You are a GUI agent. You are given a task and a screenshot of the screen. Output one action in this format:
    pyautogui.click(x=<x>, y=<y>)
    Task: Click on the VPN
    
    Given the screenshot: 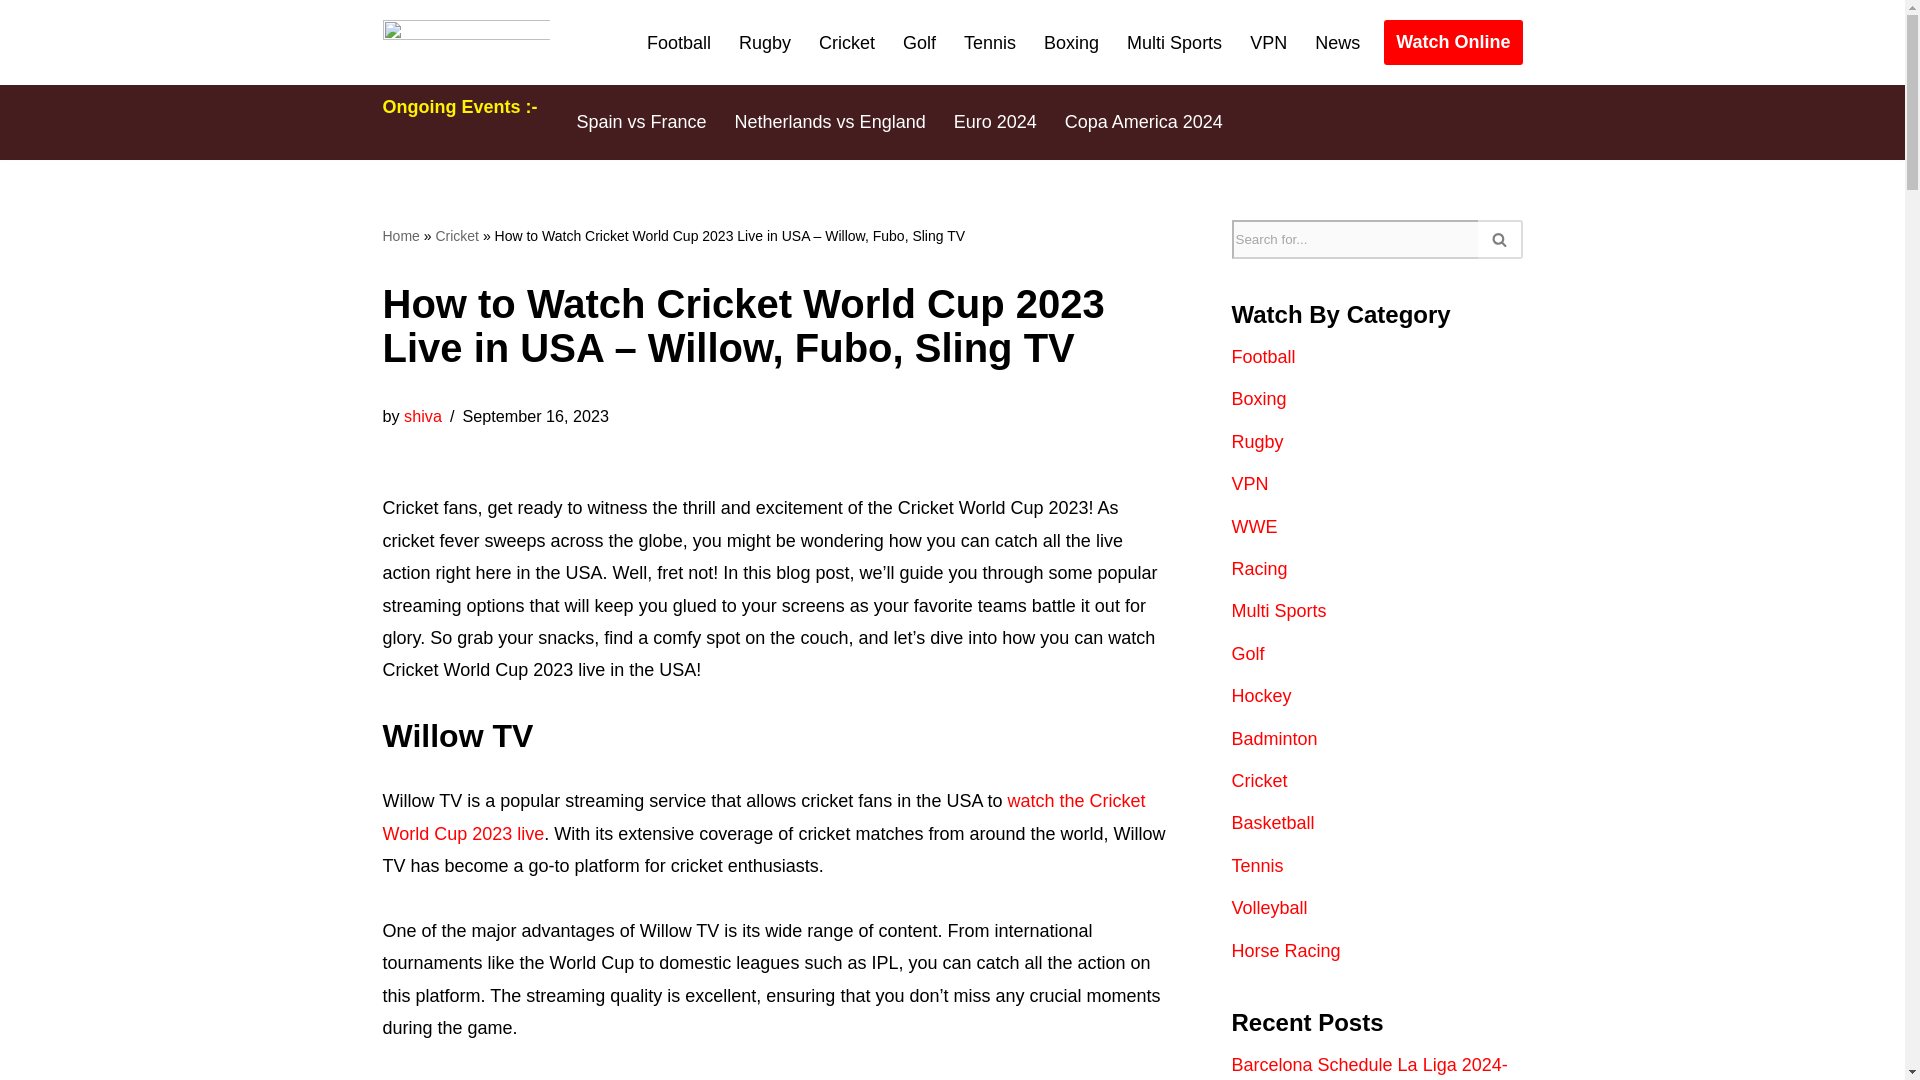 What is the action you would take?
    pyautogui.click(x=1268, y=43)
    